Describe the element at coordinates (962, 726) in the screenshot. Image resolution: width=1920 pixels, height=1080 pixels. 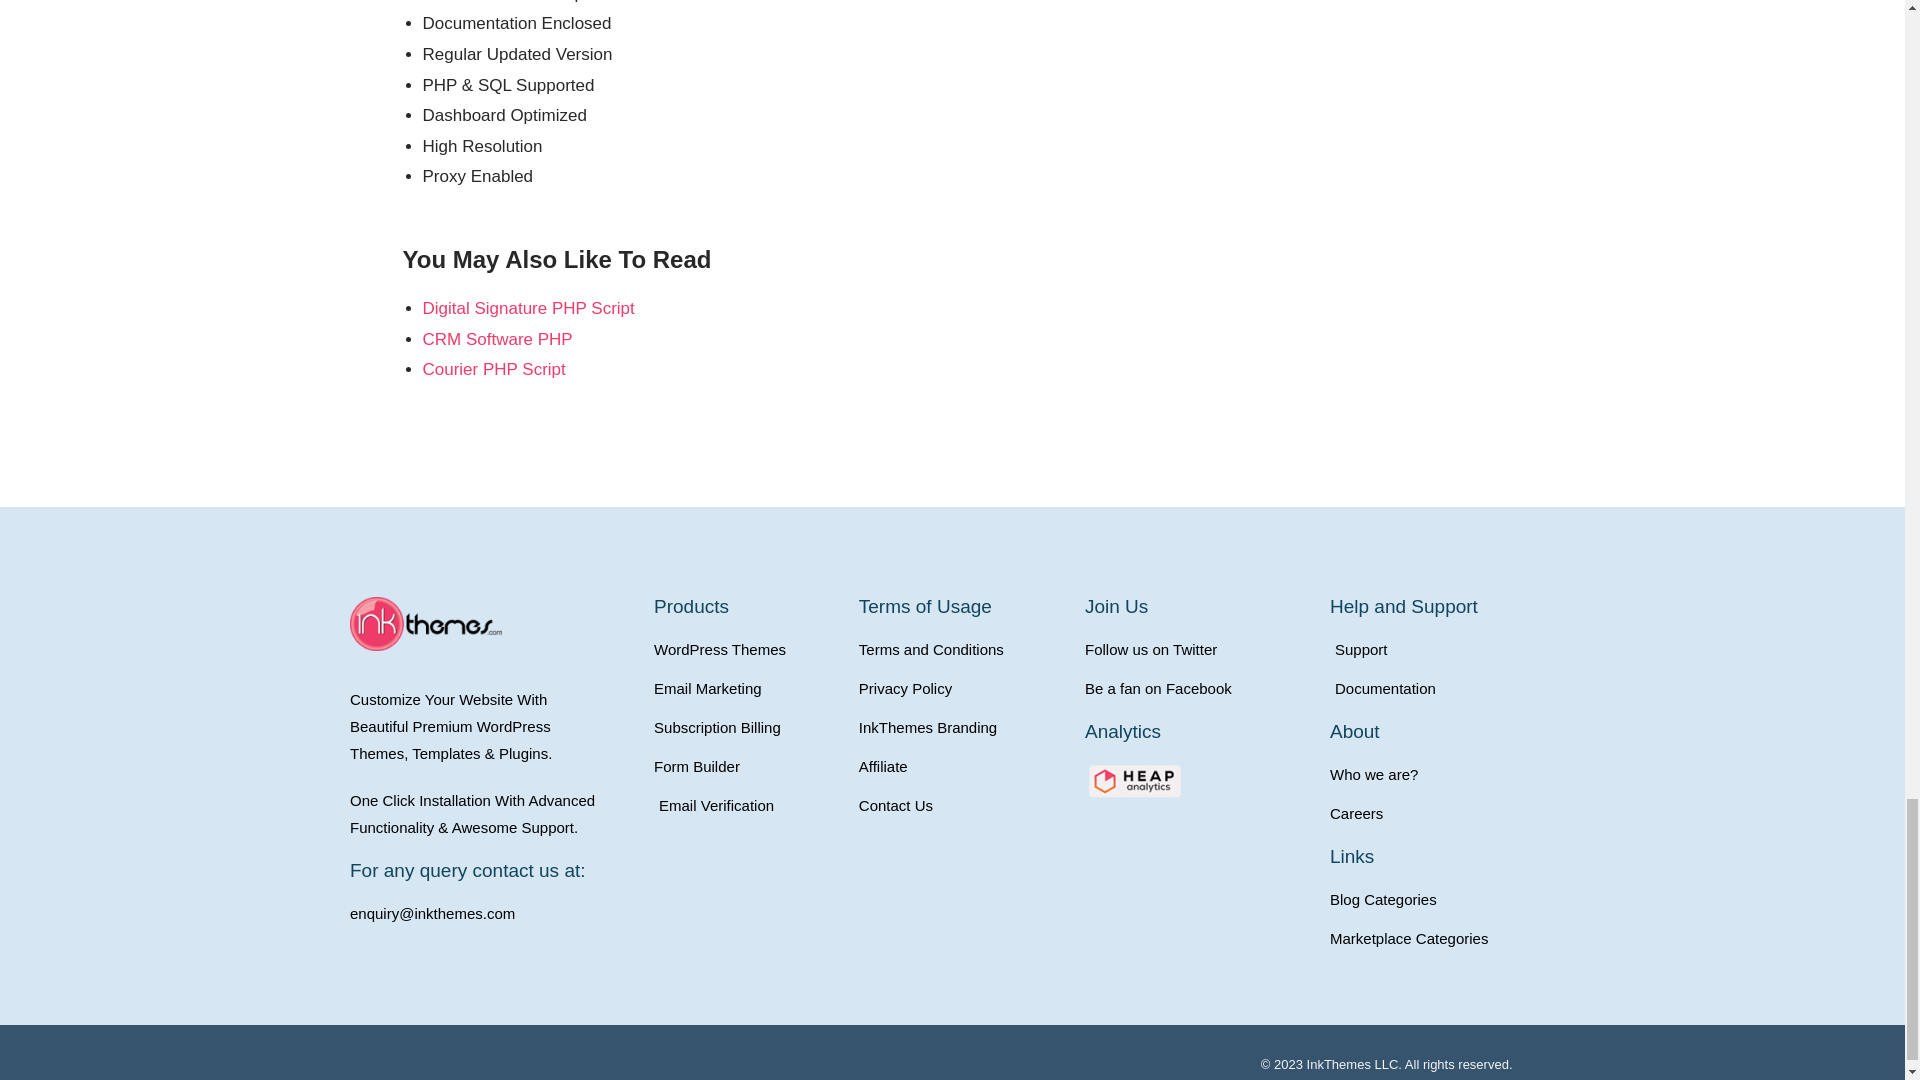
I see `InkThemes Branding` at that location.